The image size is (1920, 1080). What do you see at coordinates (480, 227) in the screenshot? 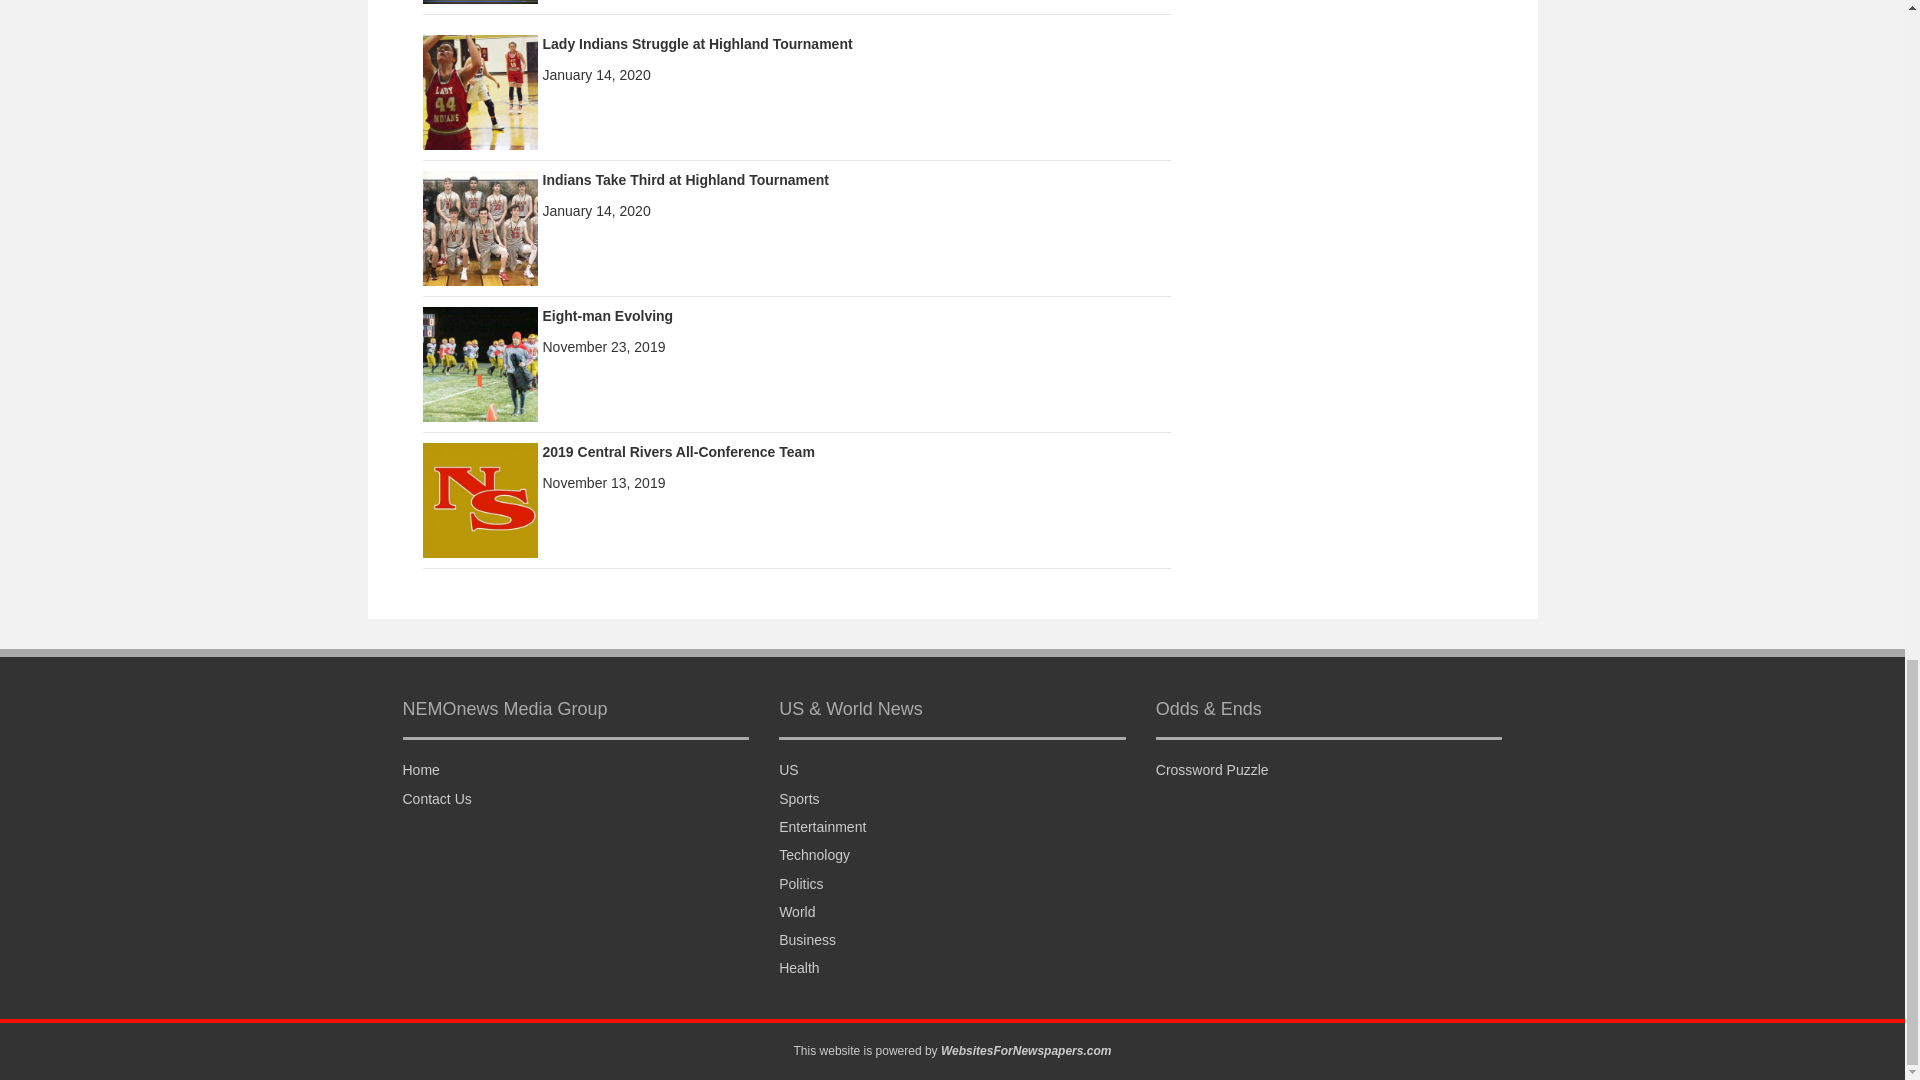
I see `Indians Take Third at Highland Tournament` at bounding box center [480, 227].